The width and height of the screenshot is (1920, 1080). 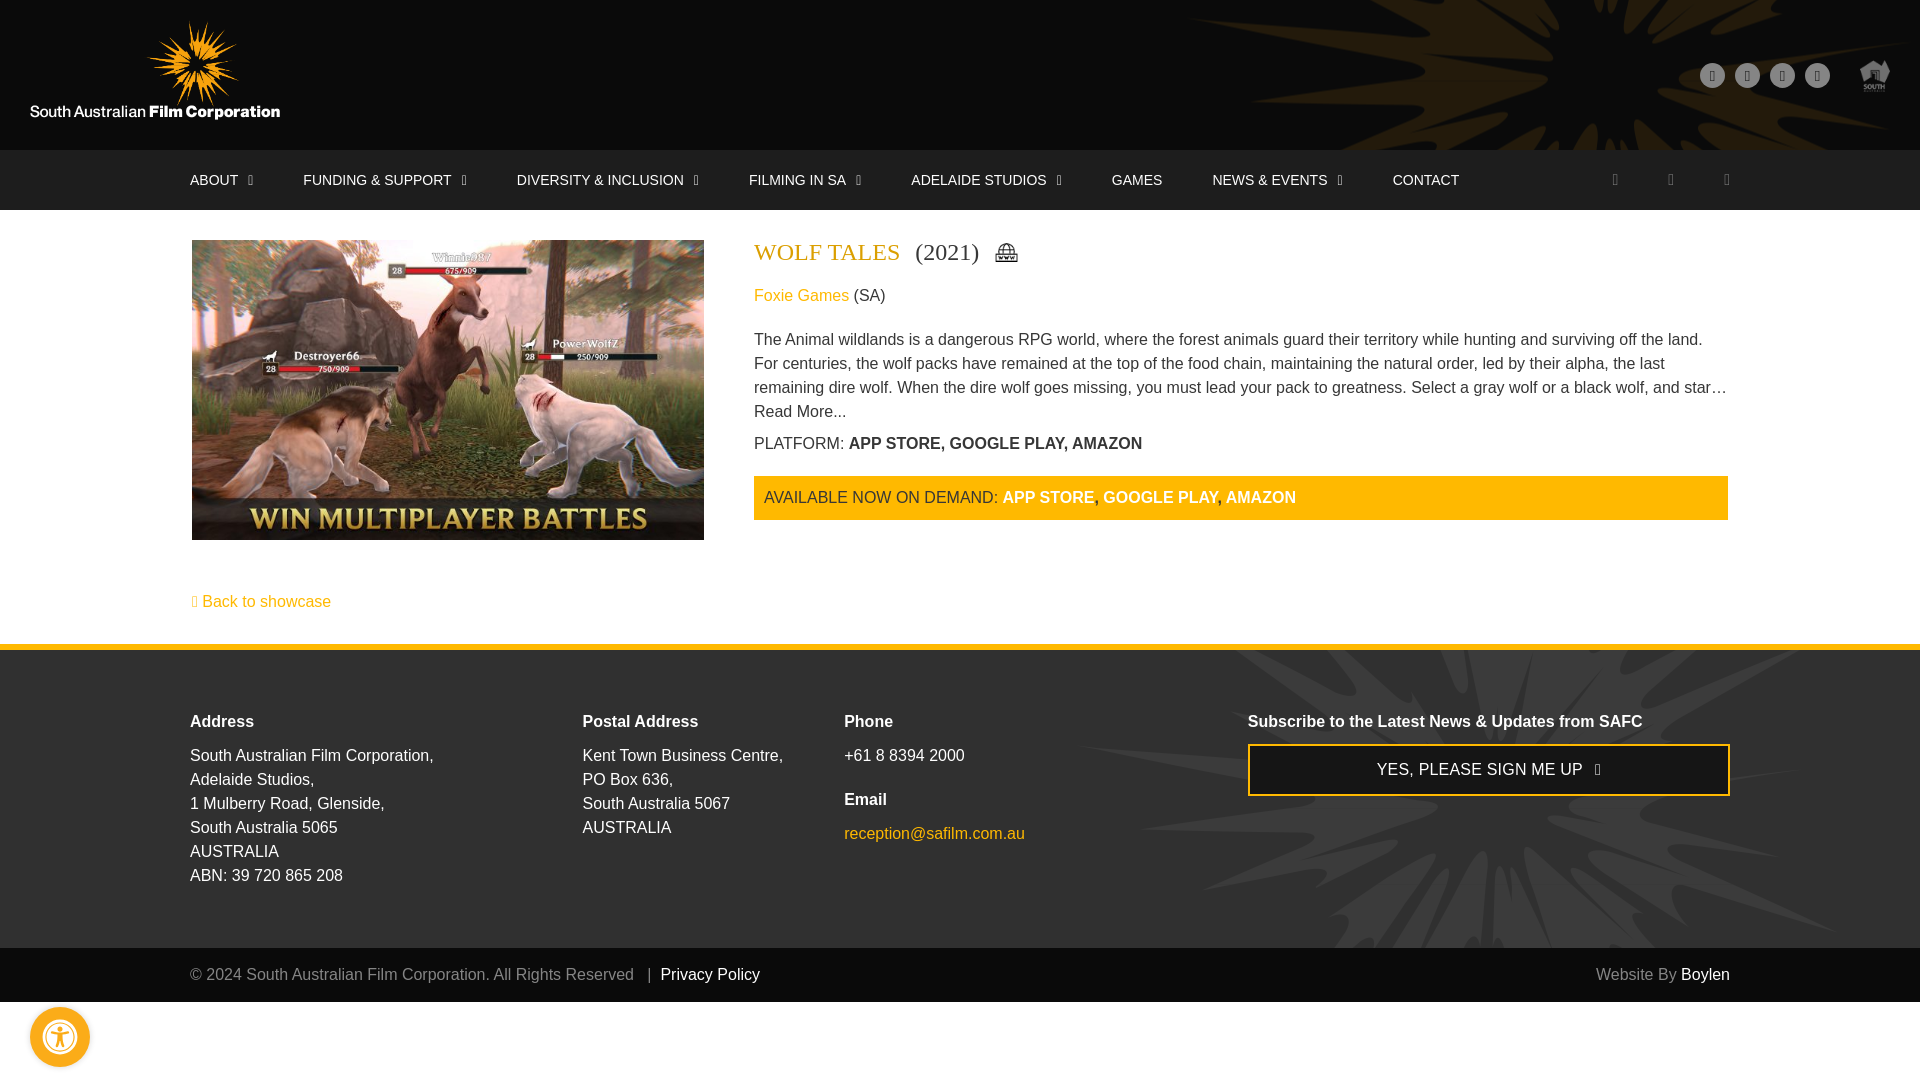 I want to click on ABOUT, so click(x=222, y=180).